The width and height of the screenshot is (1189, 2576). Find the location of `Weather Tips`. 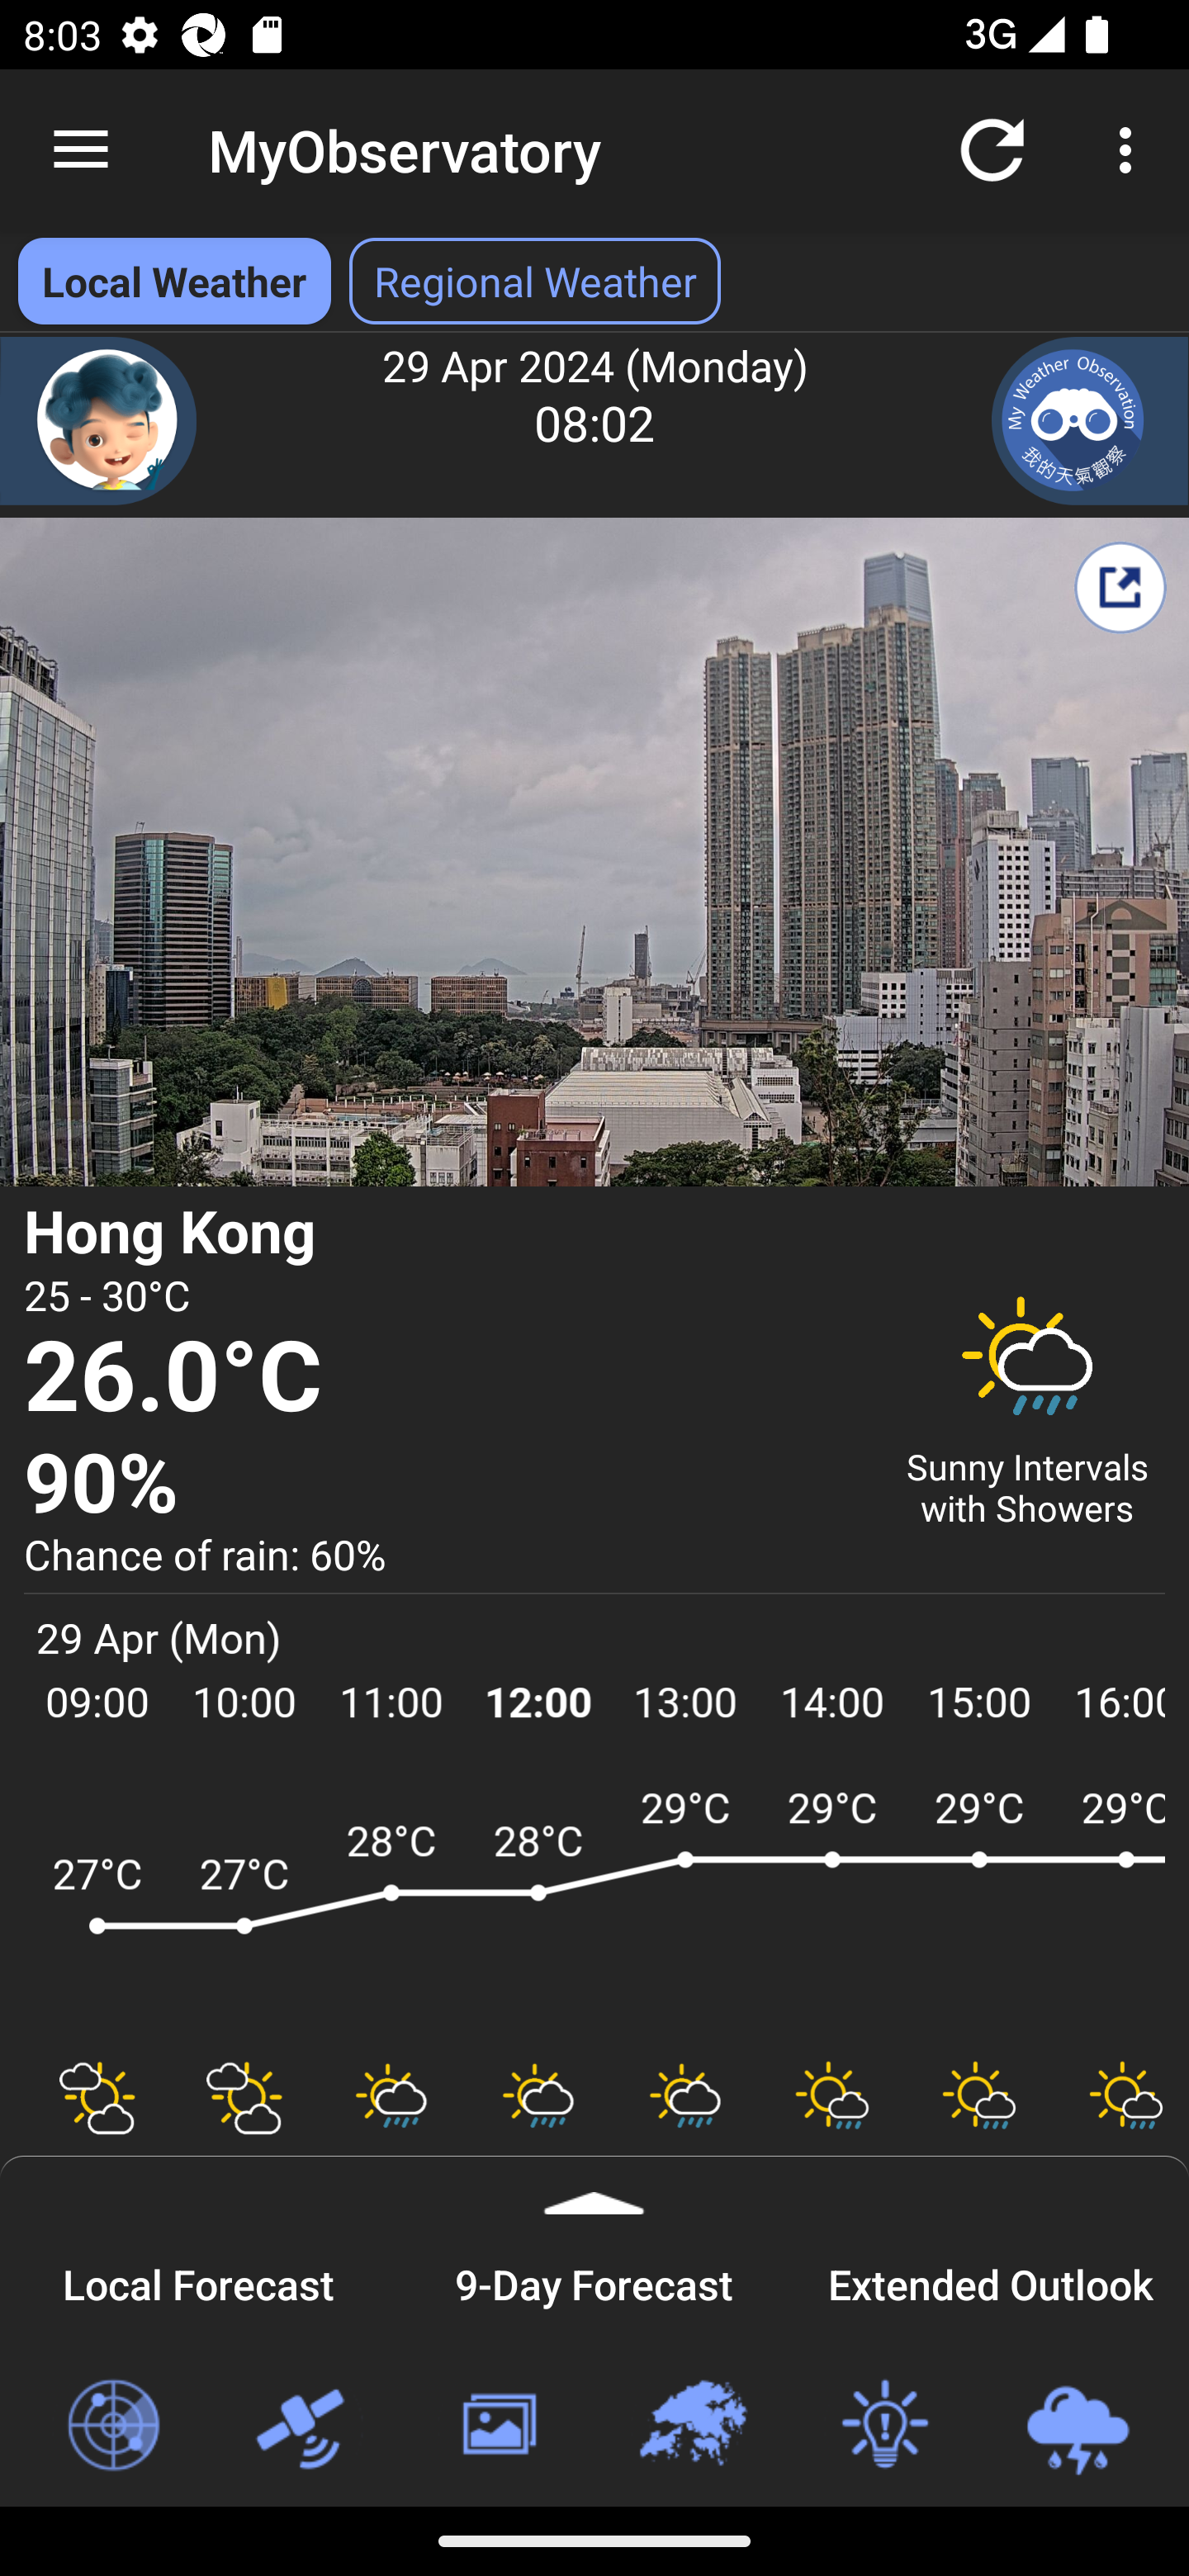

Weather Tips is located at coordinates (883, 2426).